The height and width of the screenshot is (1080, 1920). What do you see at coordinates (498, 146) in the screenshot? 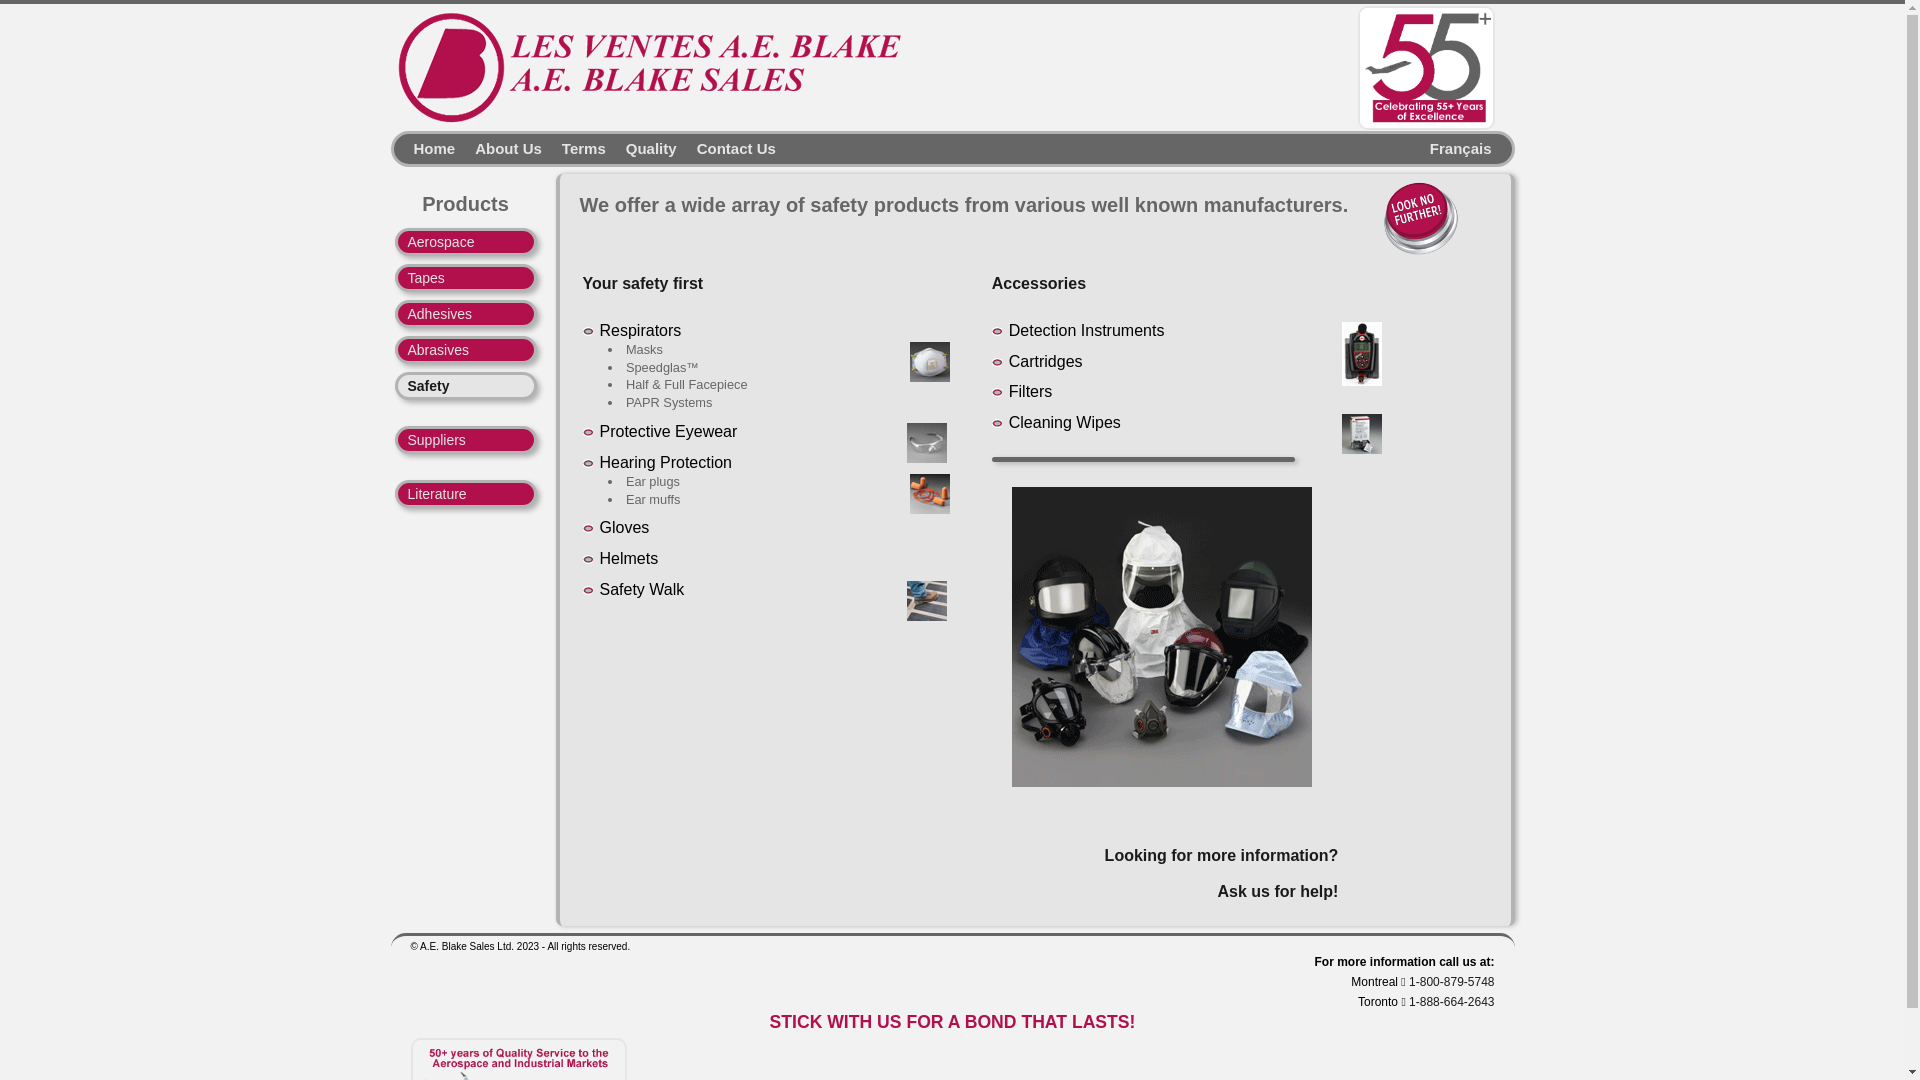
I see `About Us` at bounding box center [498, 146].